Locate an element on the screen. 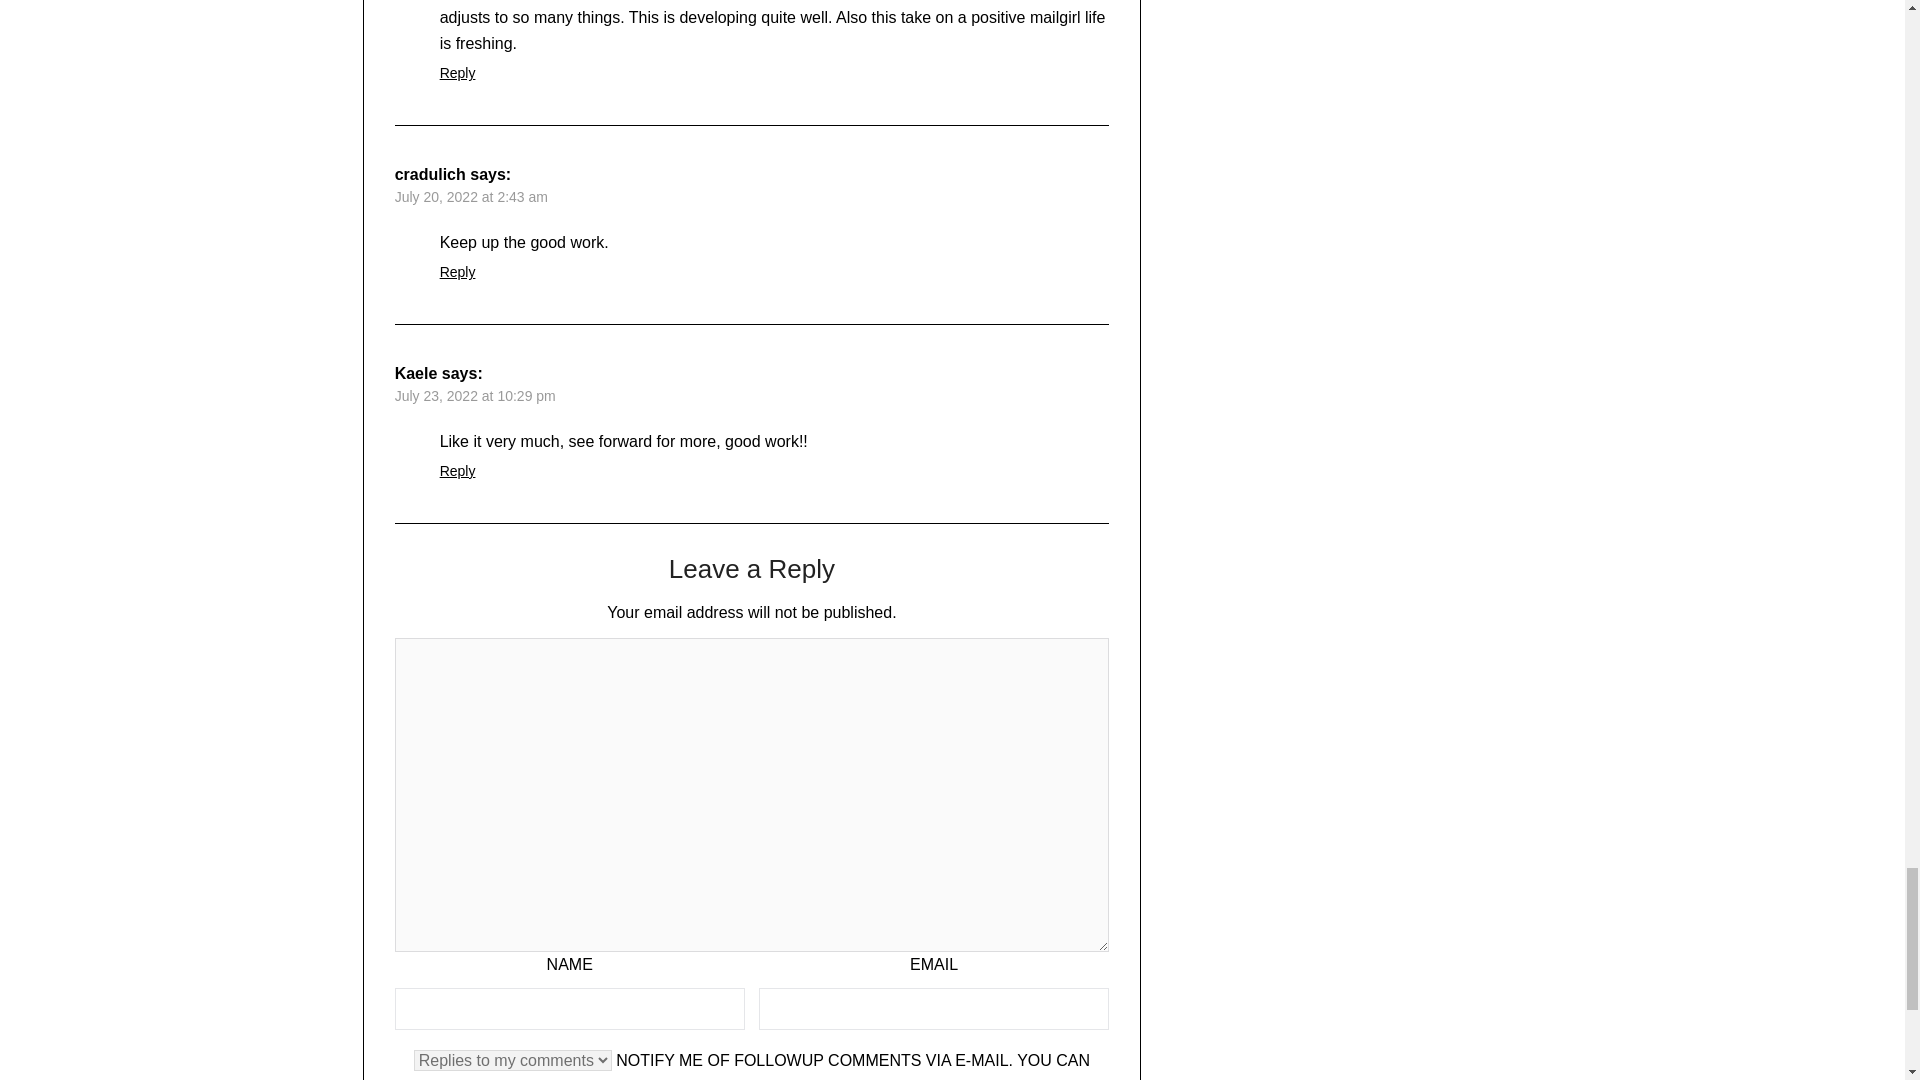 The width and height of the screenshot is (1920, 1080). Reply is located at coordinates (458, 271).